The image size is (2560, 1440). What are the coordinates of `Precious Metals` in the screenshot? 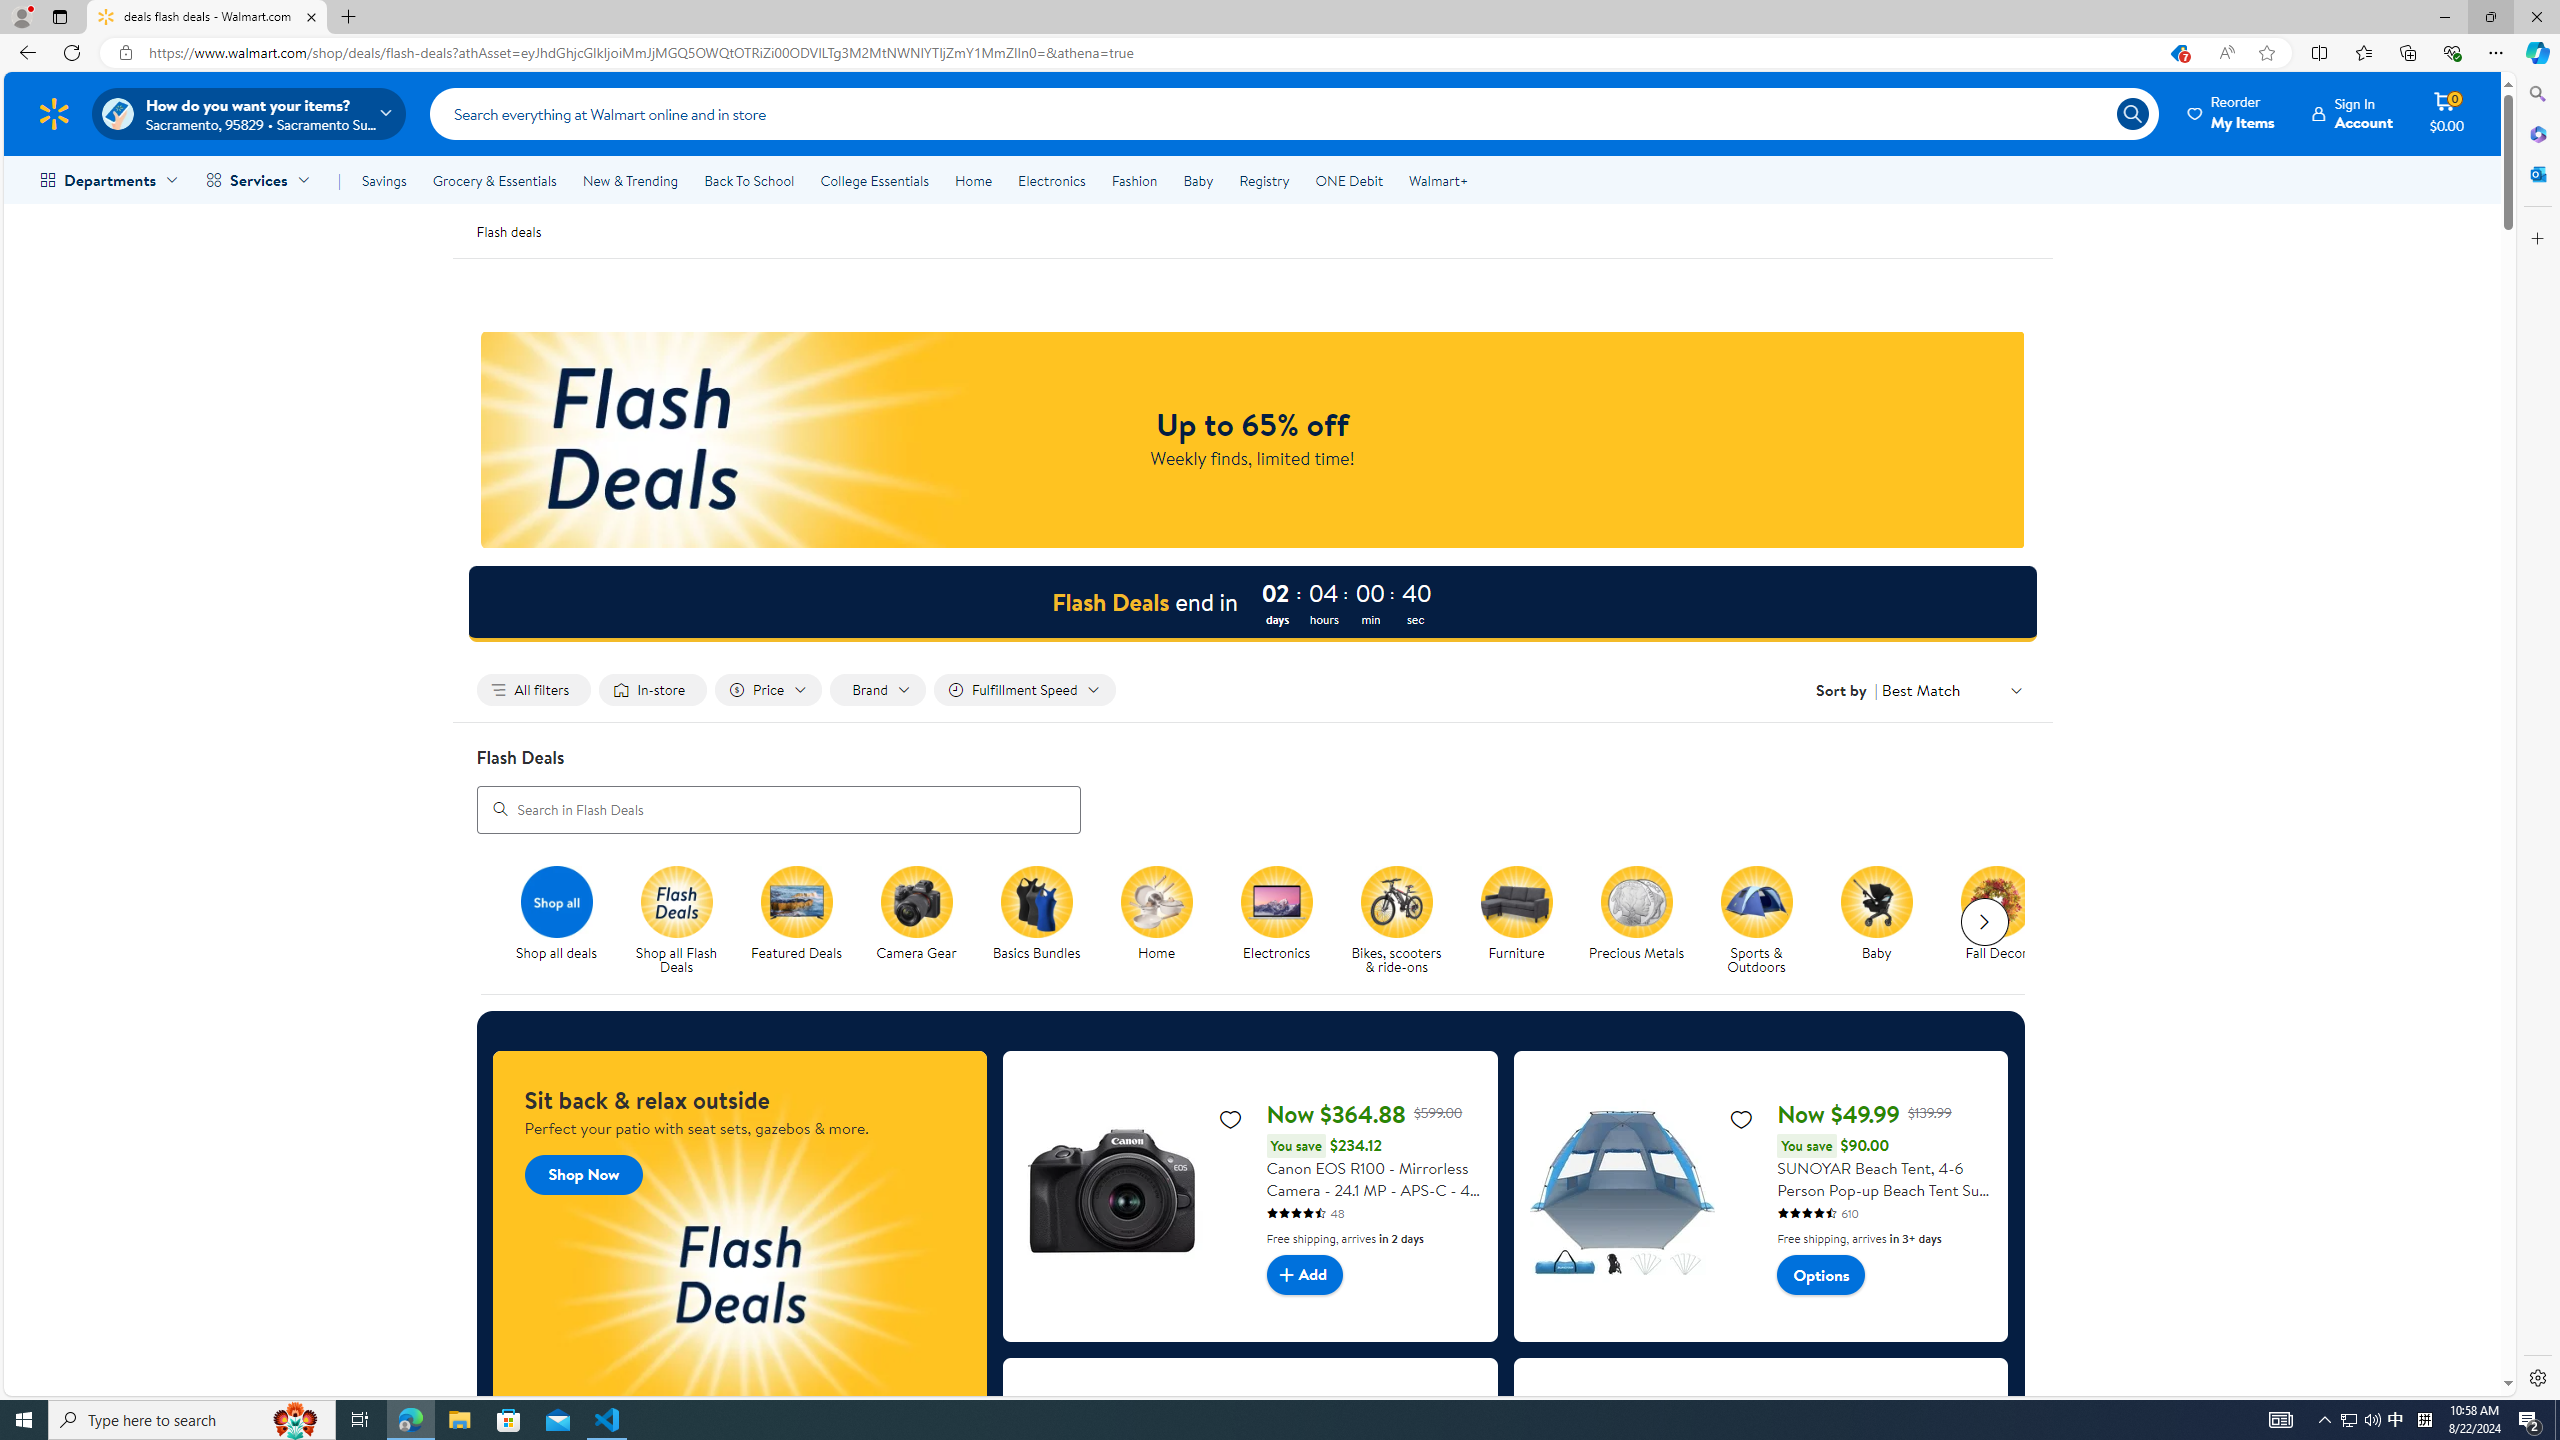 It's located at (1644, 921).